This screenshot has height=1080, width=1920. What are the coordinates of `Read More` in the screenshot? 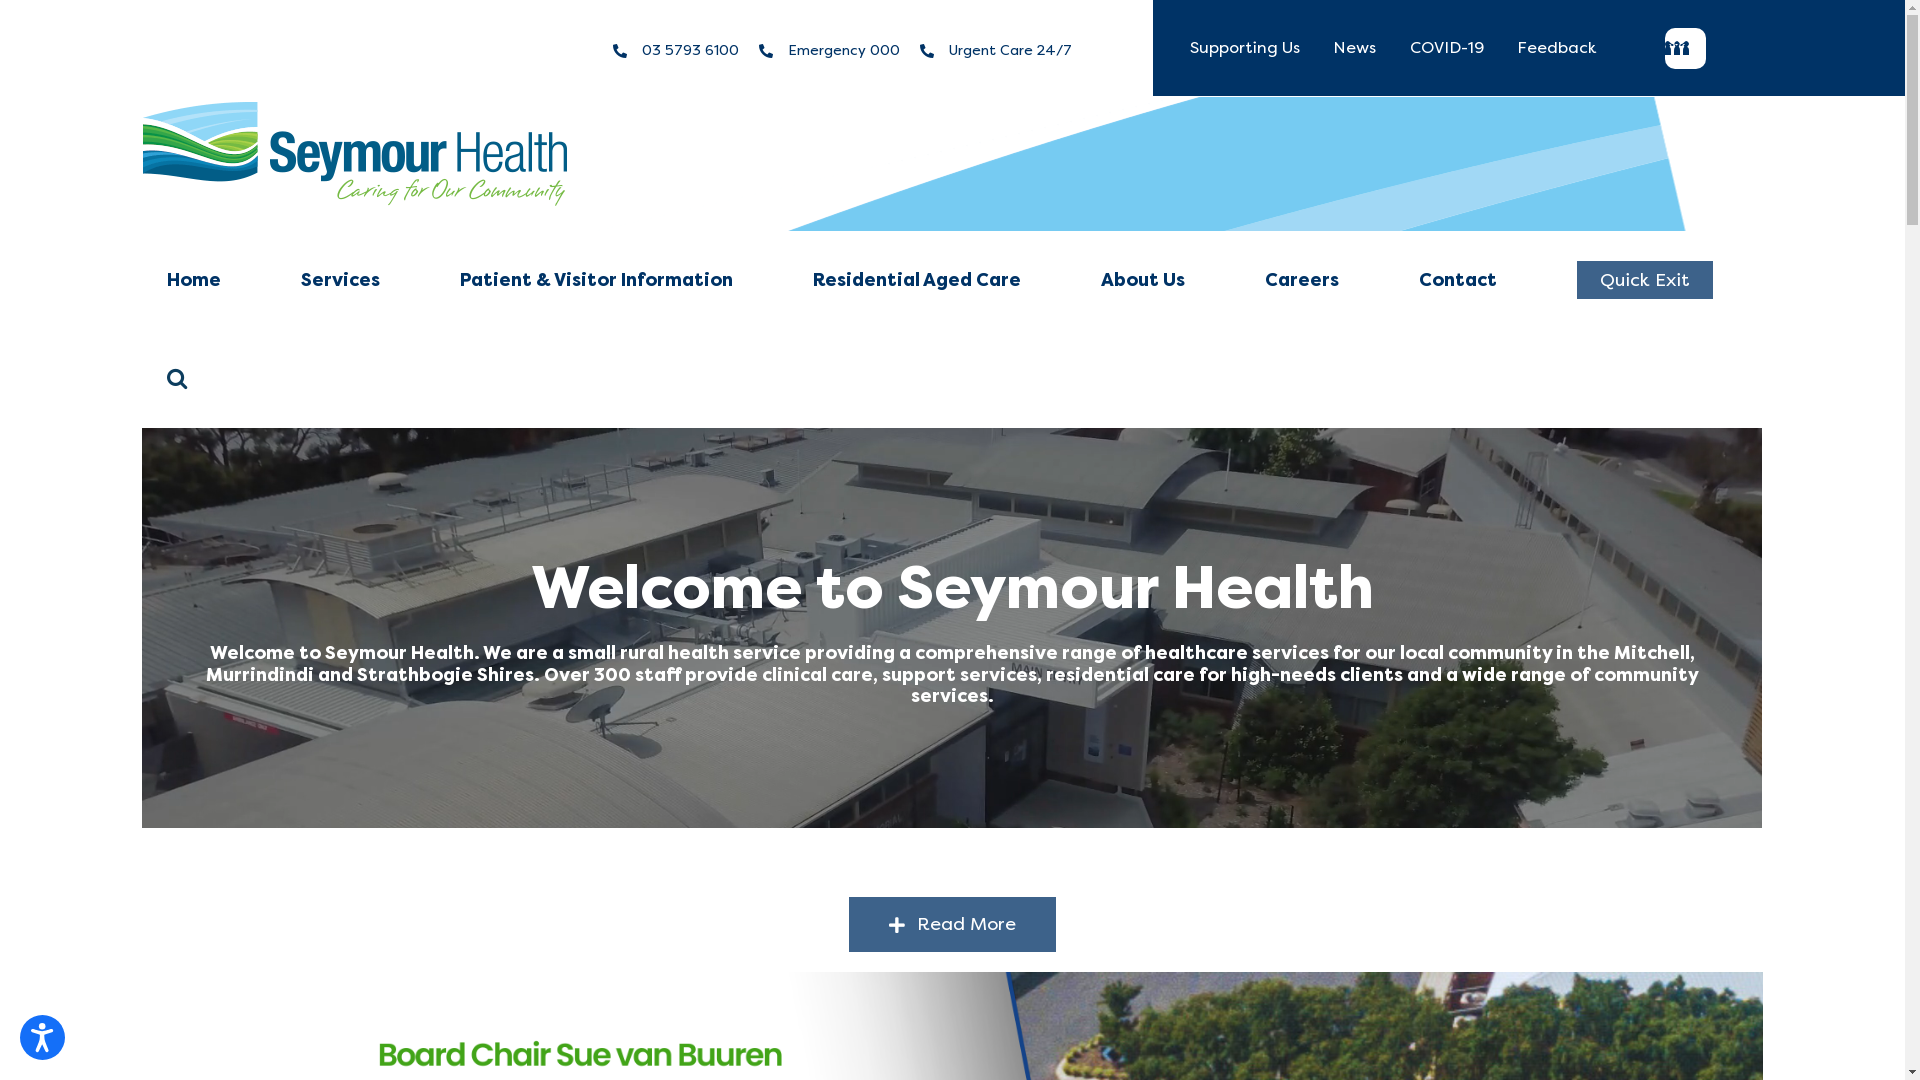 It's located at (953, 924).